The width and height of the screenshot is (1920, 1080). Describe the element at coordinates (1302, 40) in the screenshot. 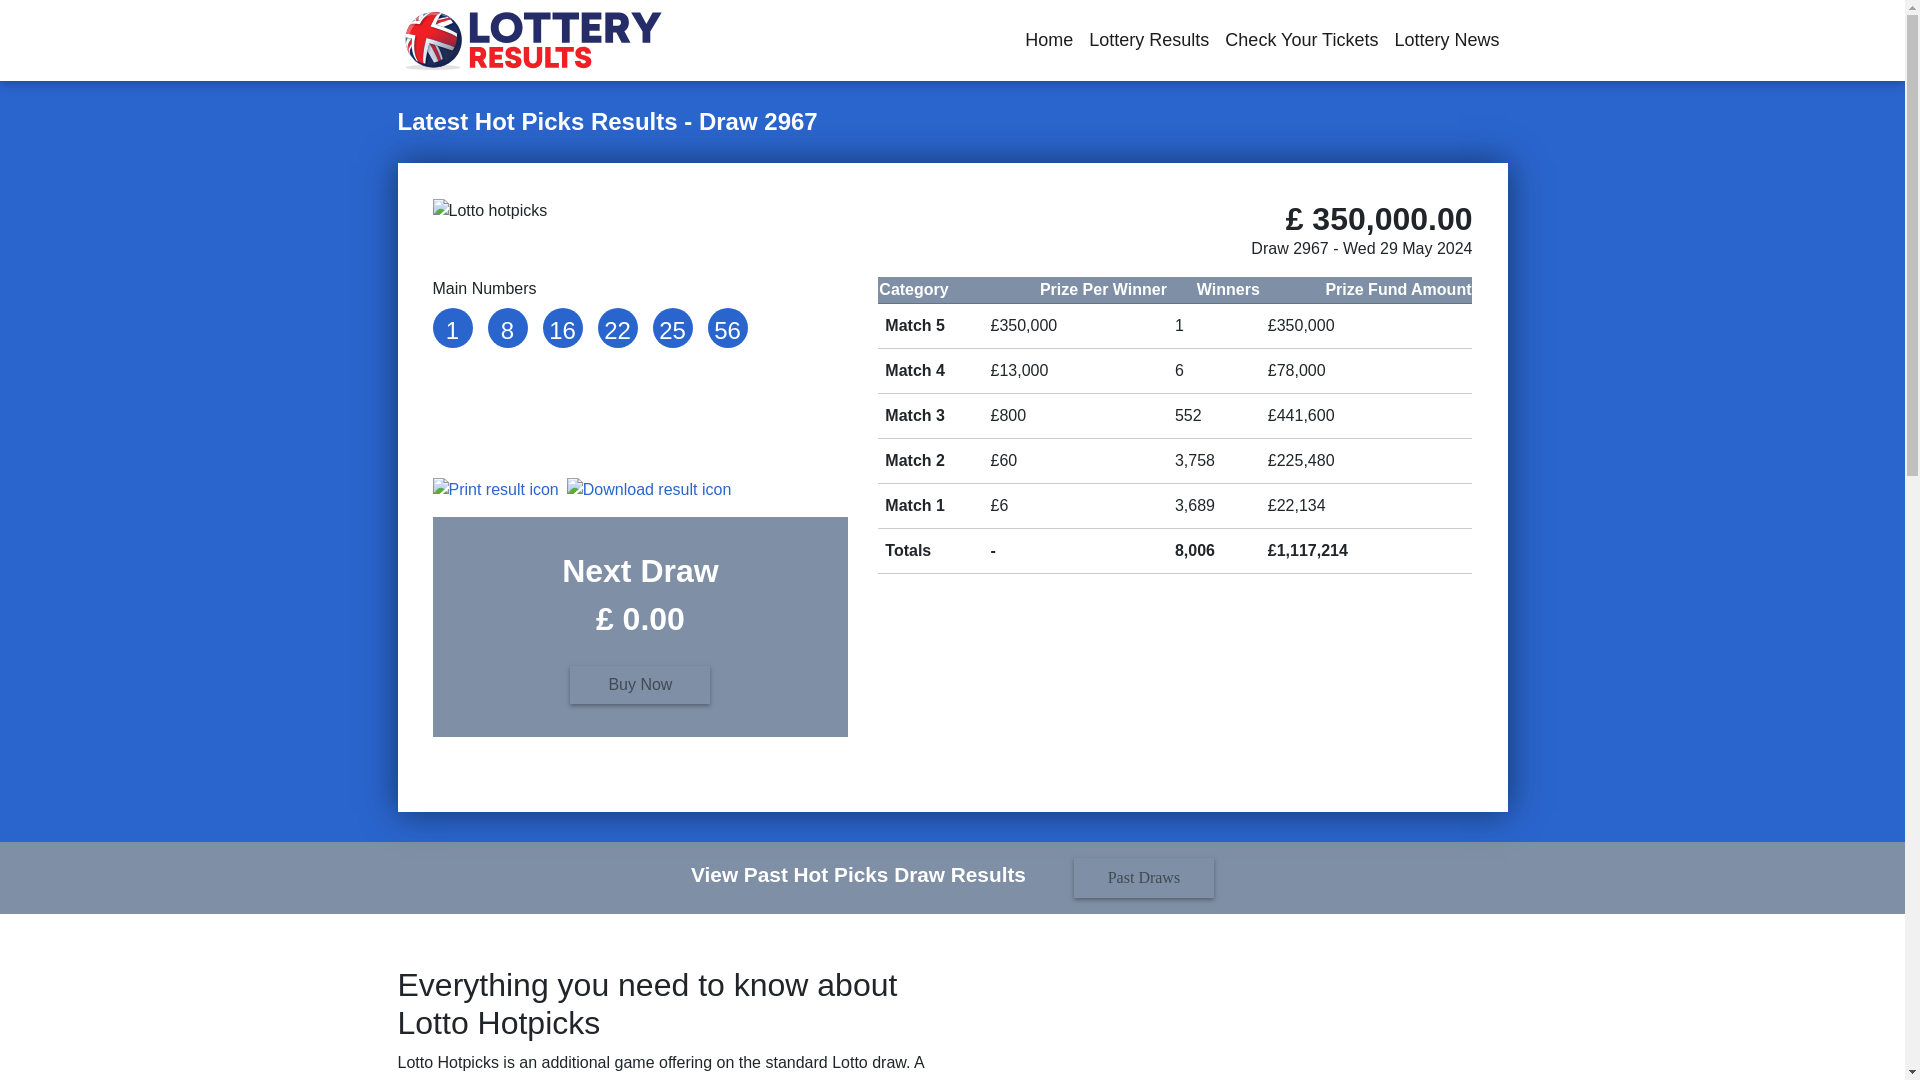

I see `Check Your Tickets` at that location.